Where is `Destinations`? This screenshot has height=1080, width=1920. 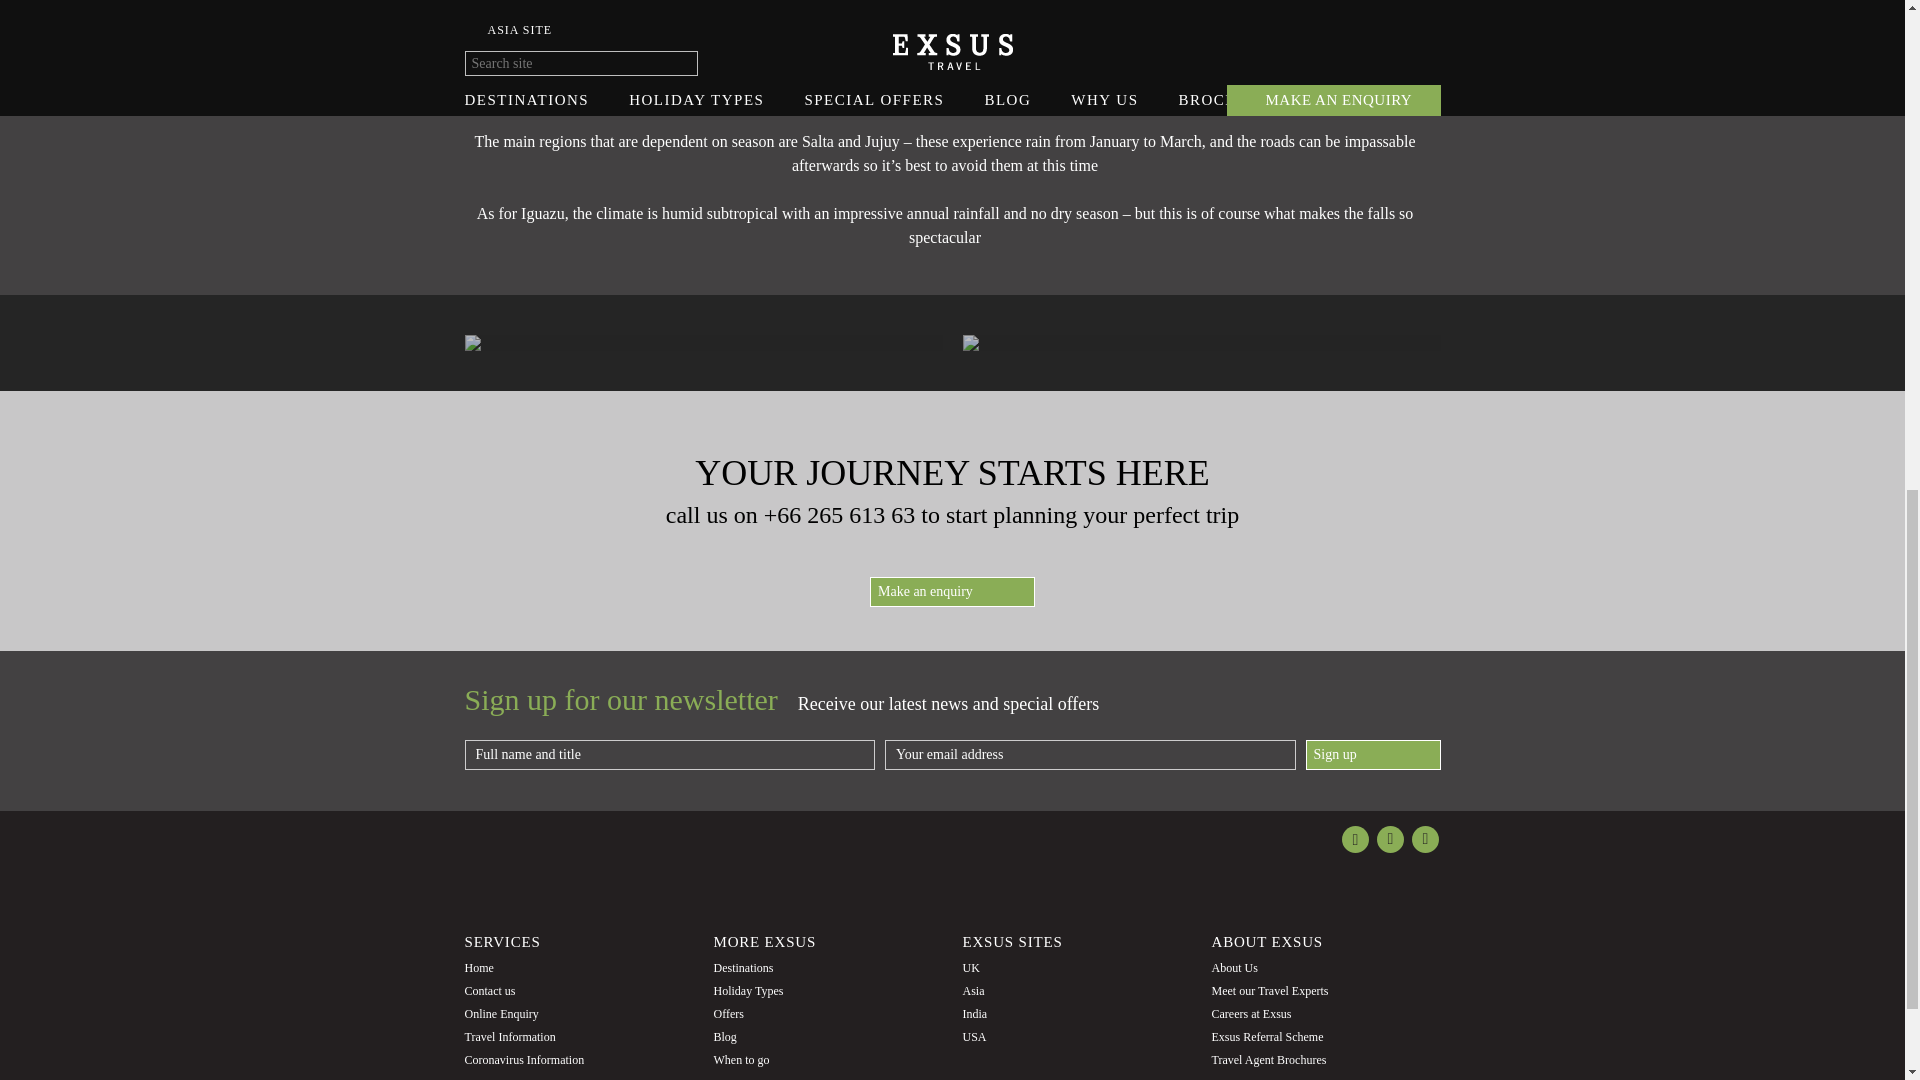
Destinations is located at coordinates (744, 968).